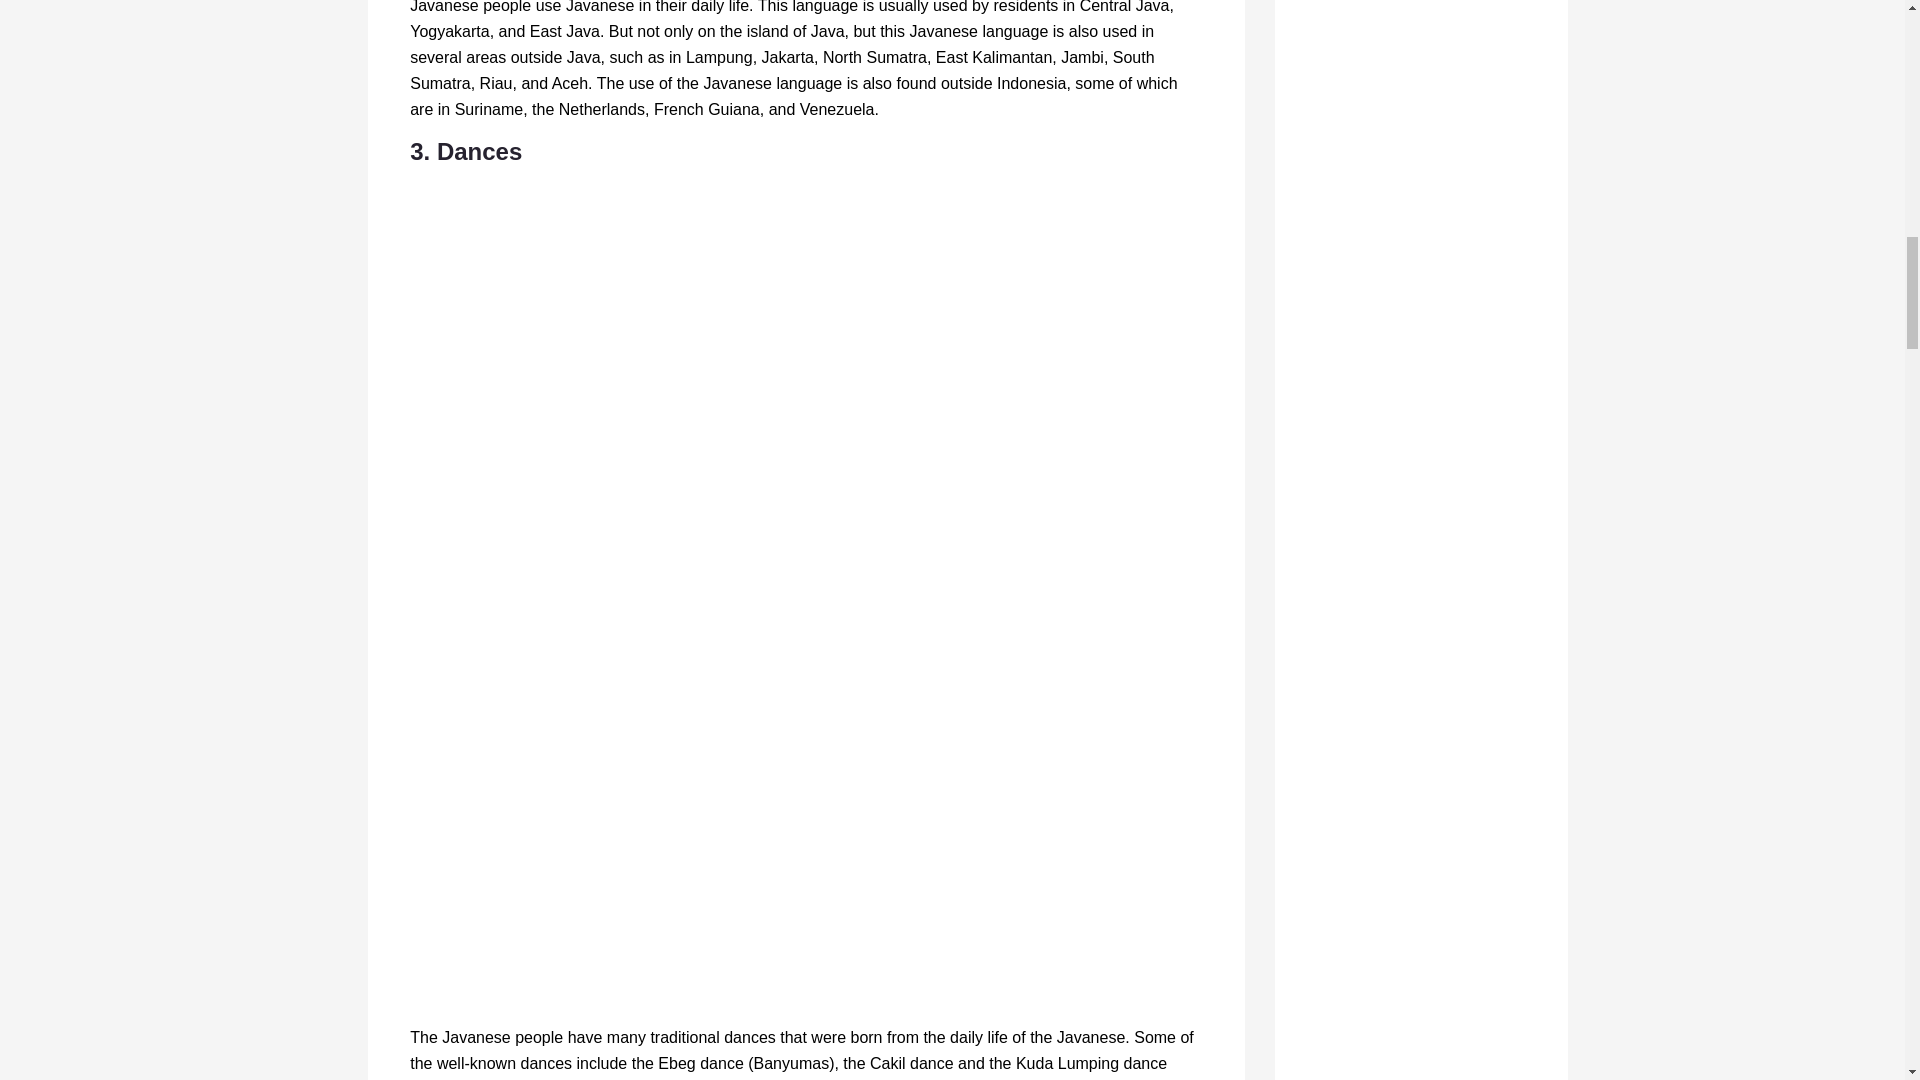 The height and width of the screenshot is (1080, 1920). Describe the element at coordinates (806, 916) in the screenshot. I see `Advertisement` at that location.